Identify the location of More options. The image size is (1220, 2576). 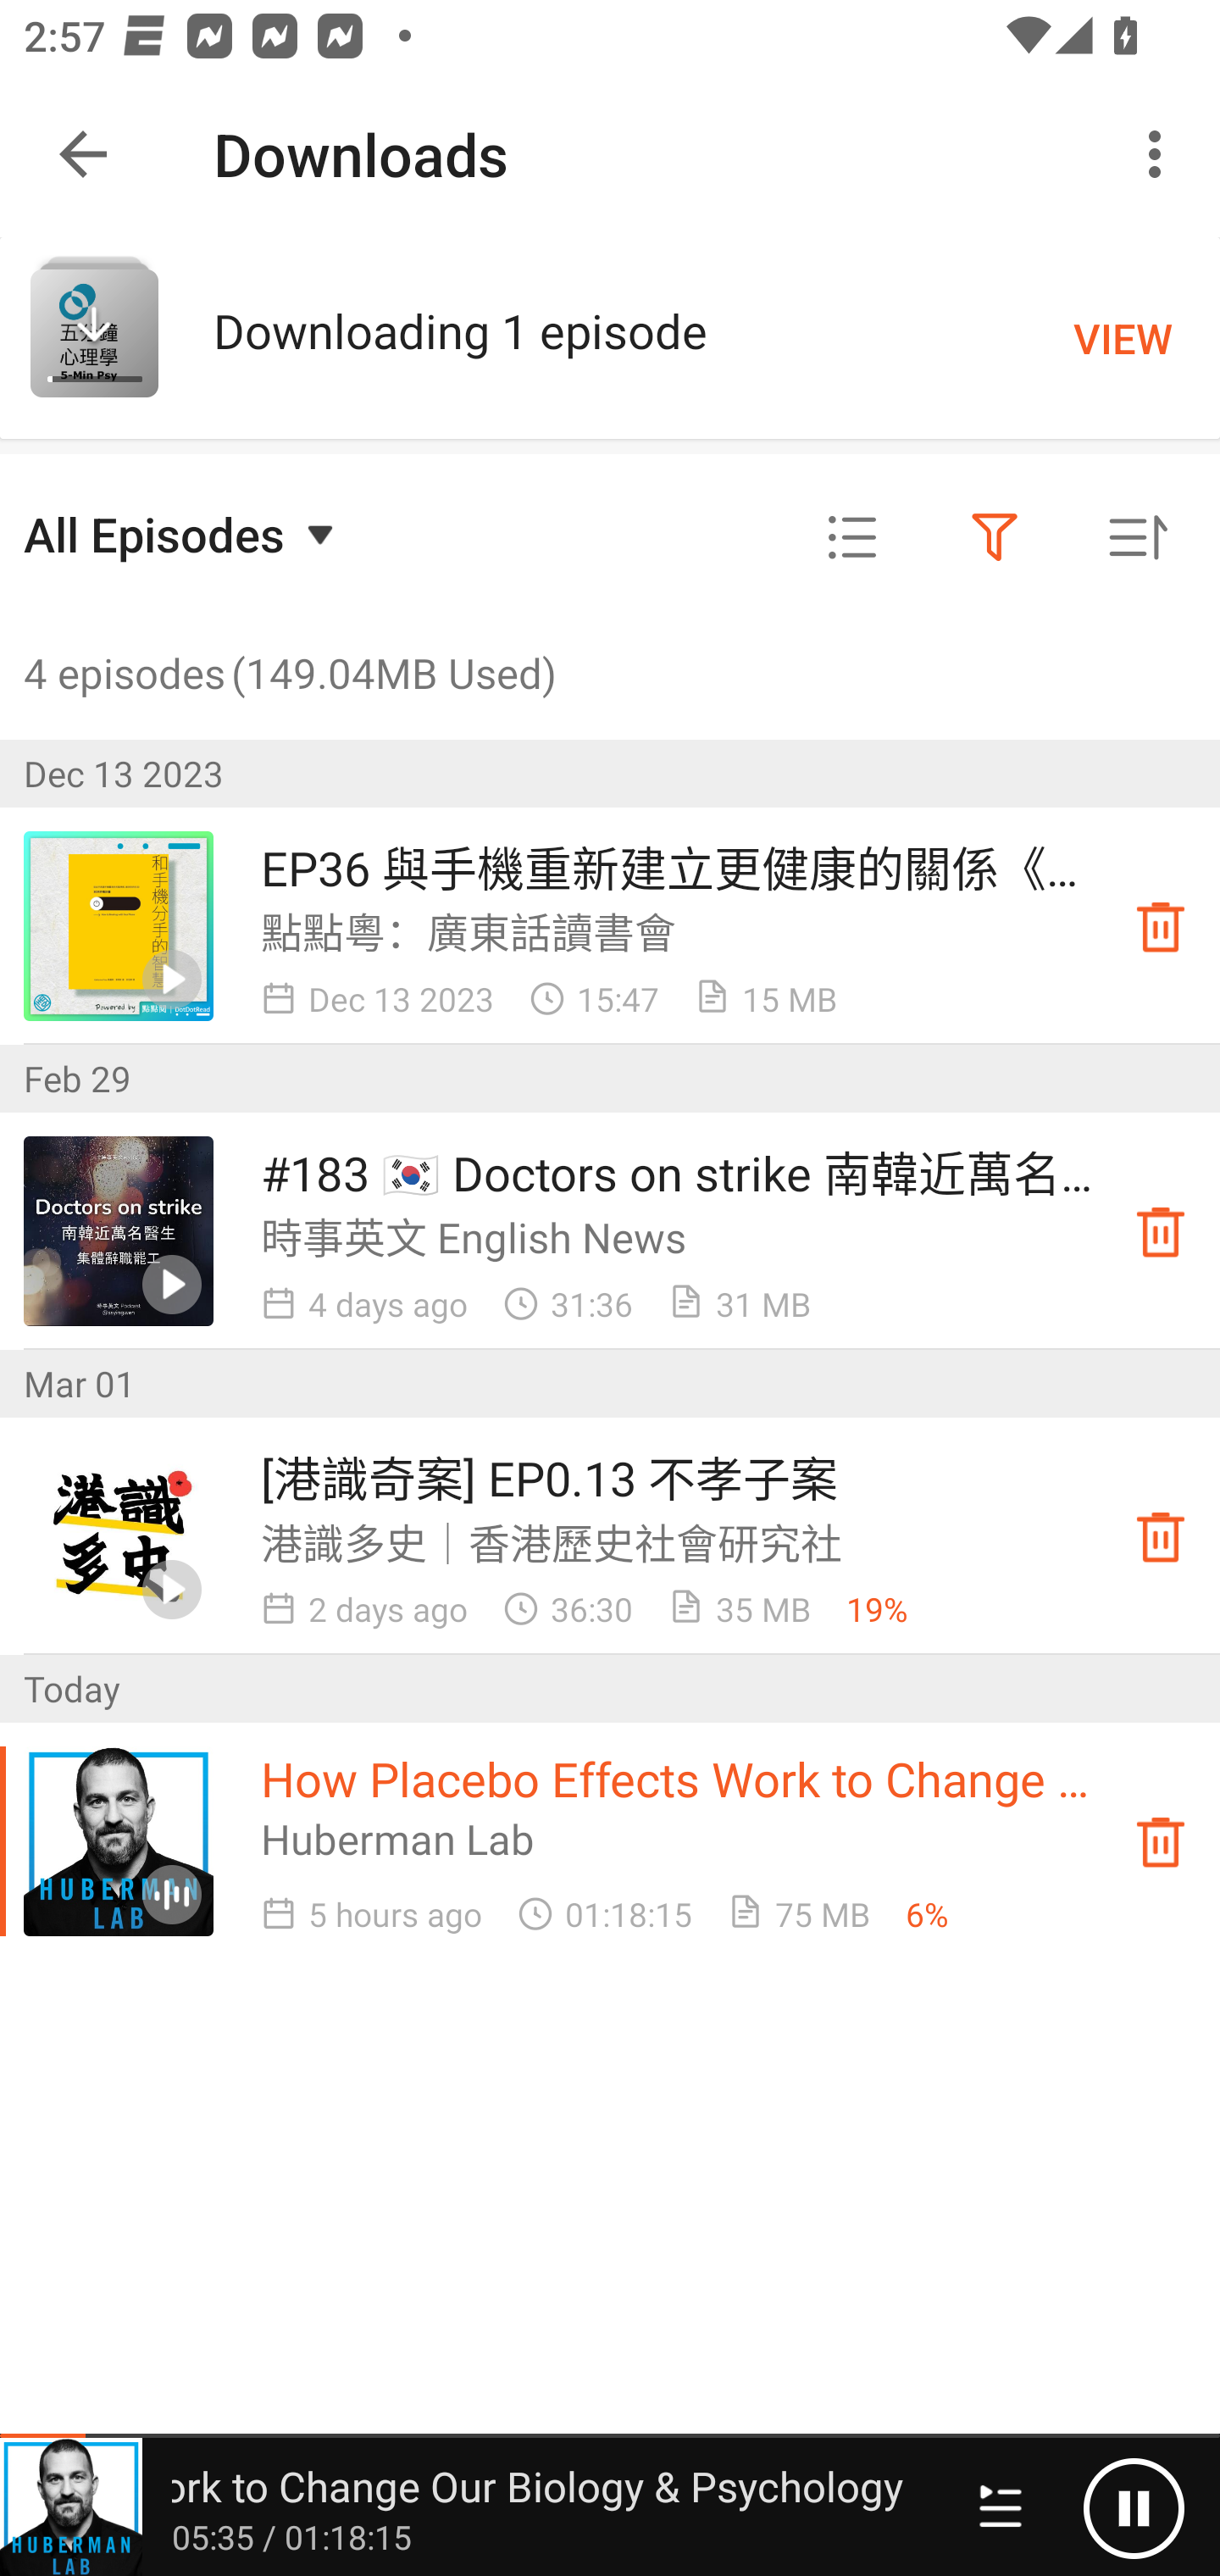
(1161, 154).